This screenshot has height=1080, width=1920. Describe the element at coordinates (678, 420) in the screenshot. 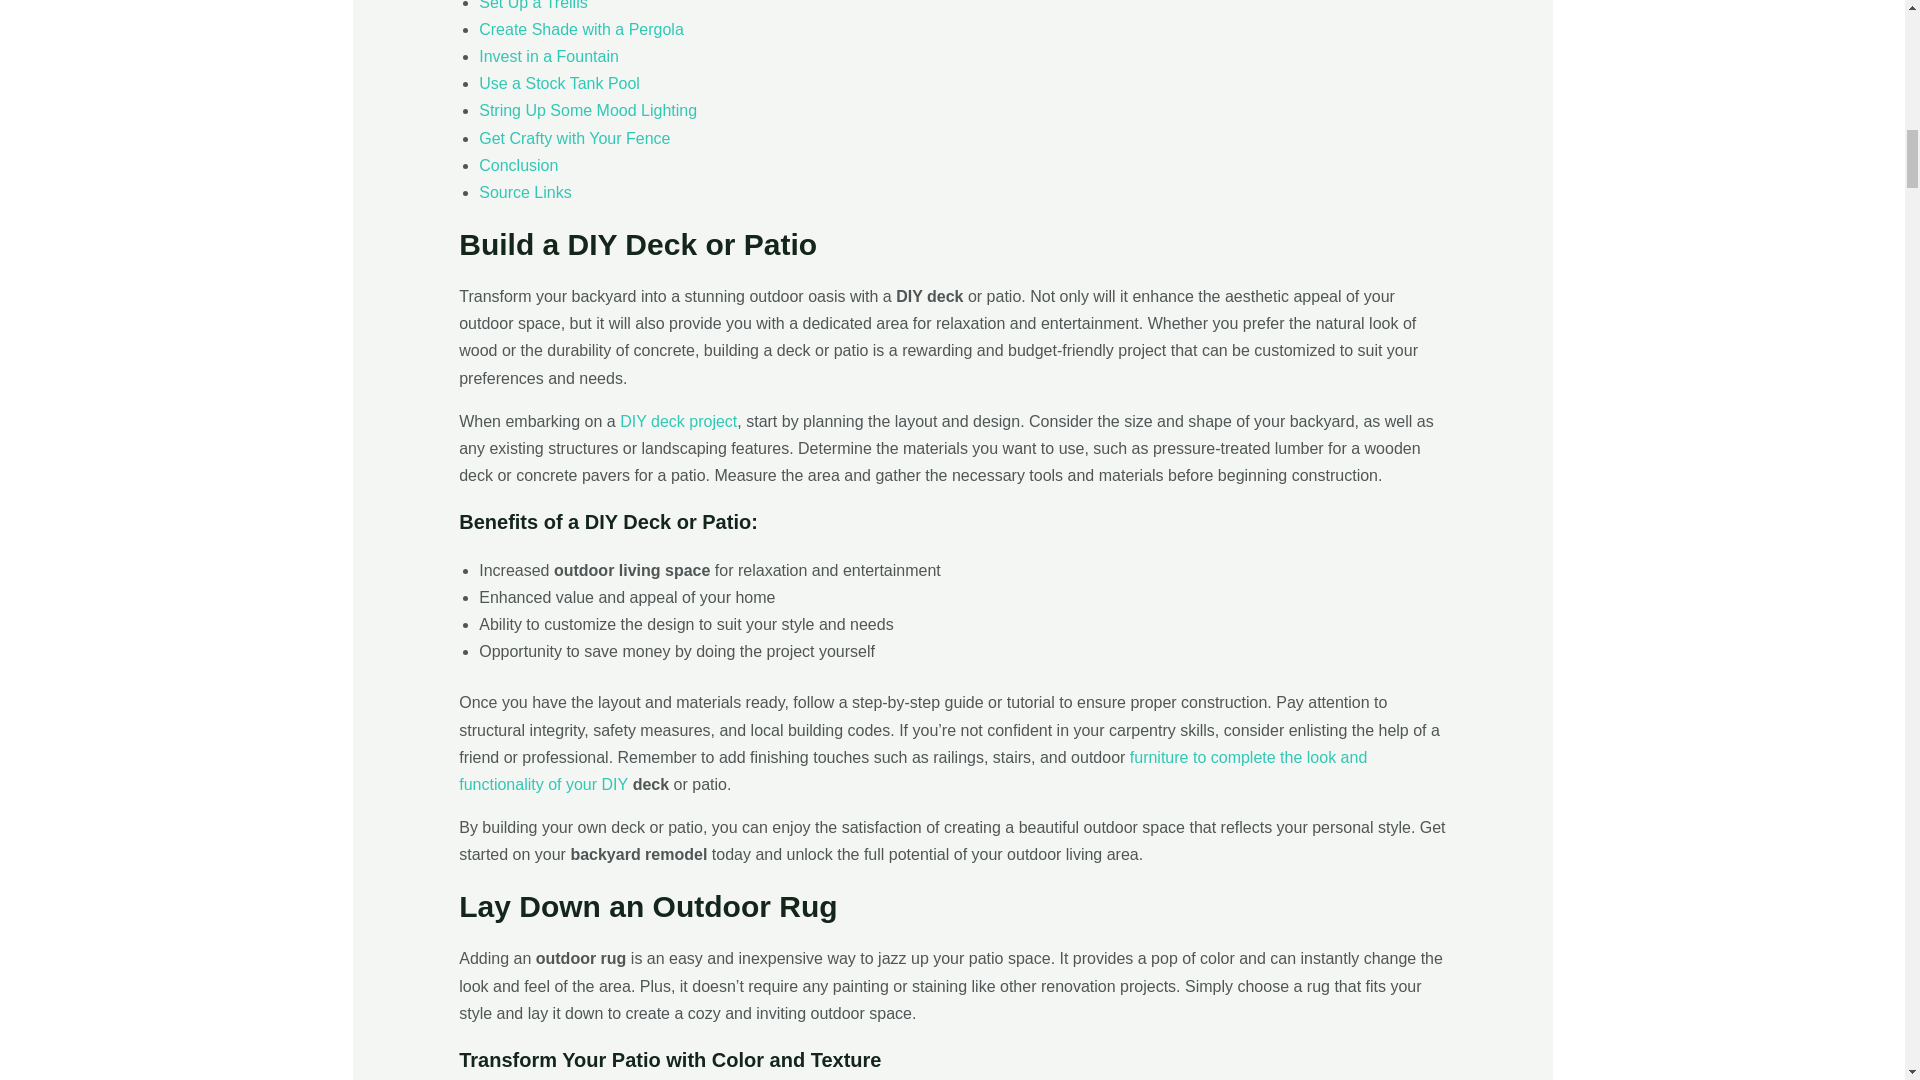

I see `DIY deck project` at that location.